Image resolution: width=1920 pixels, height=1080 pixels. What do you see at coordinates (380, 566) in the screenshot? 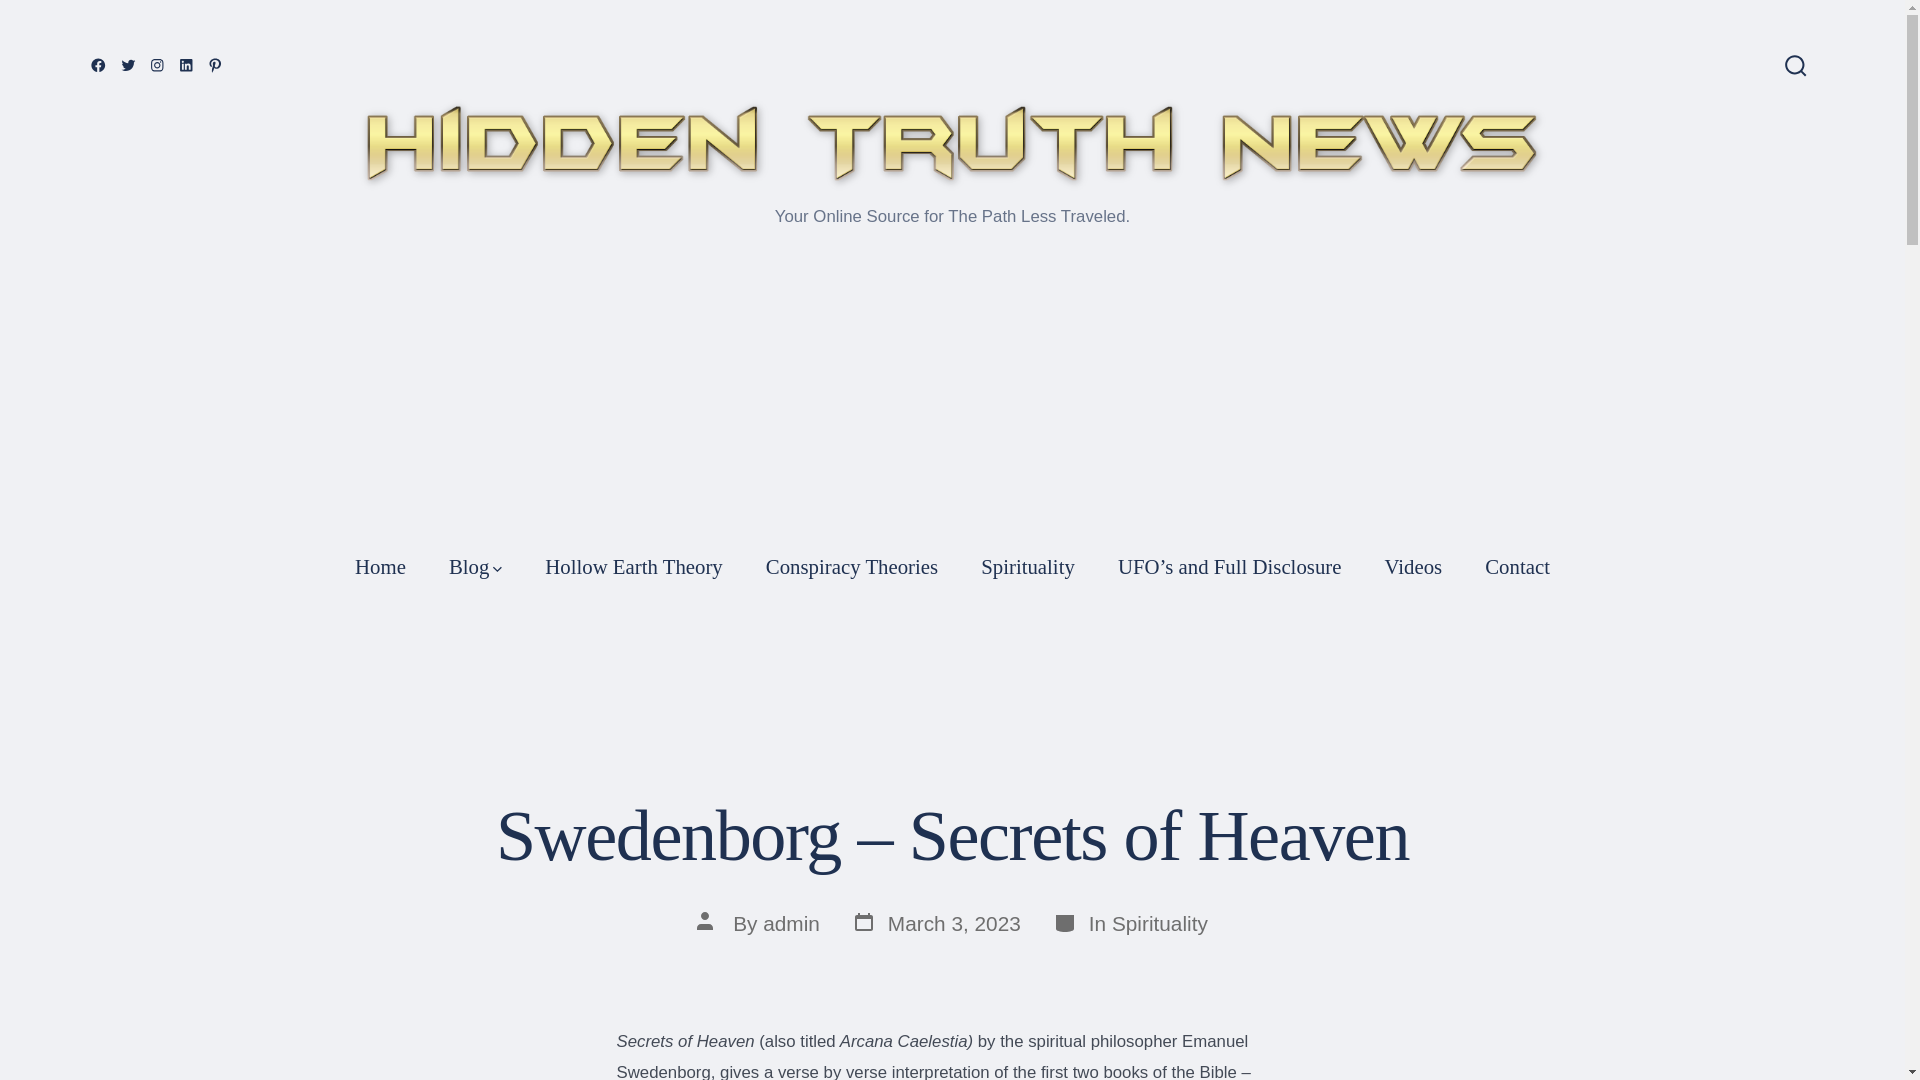
I see `Open Twitter in a new tab` at bounding box center [380, 566].